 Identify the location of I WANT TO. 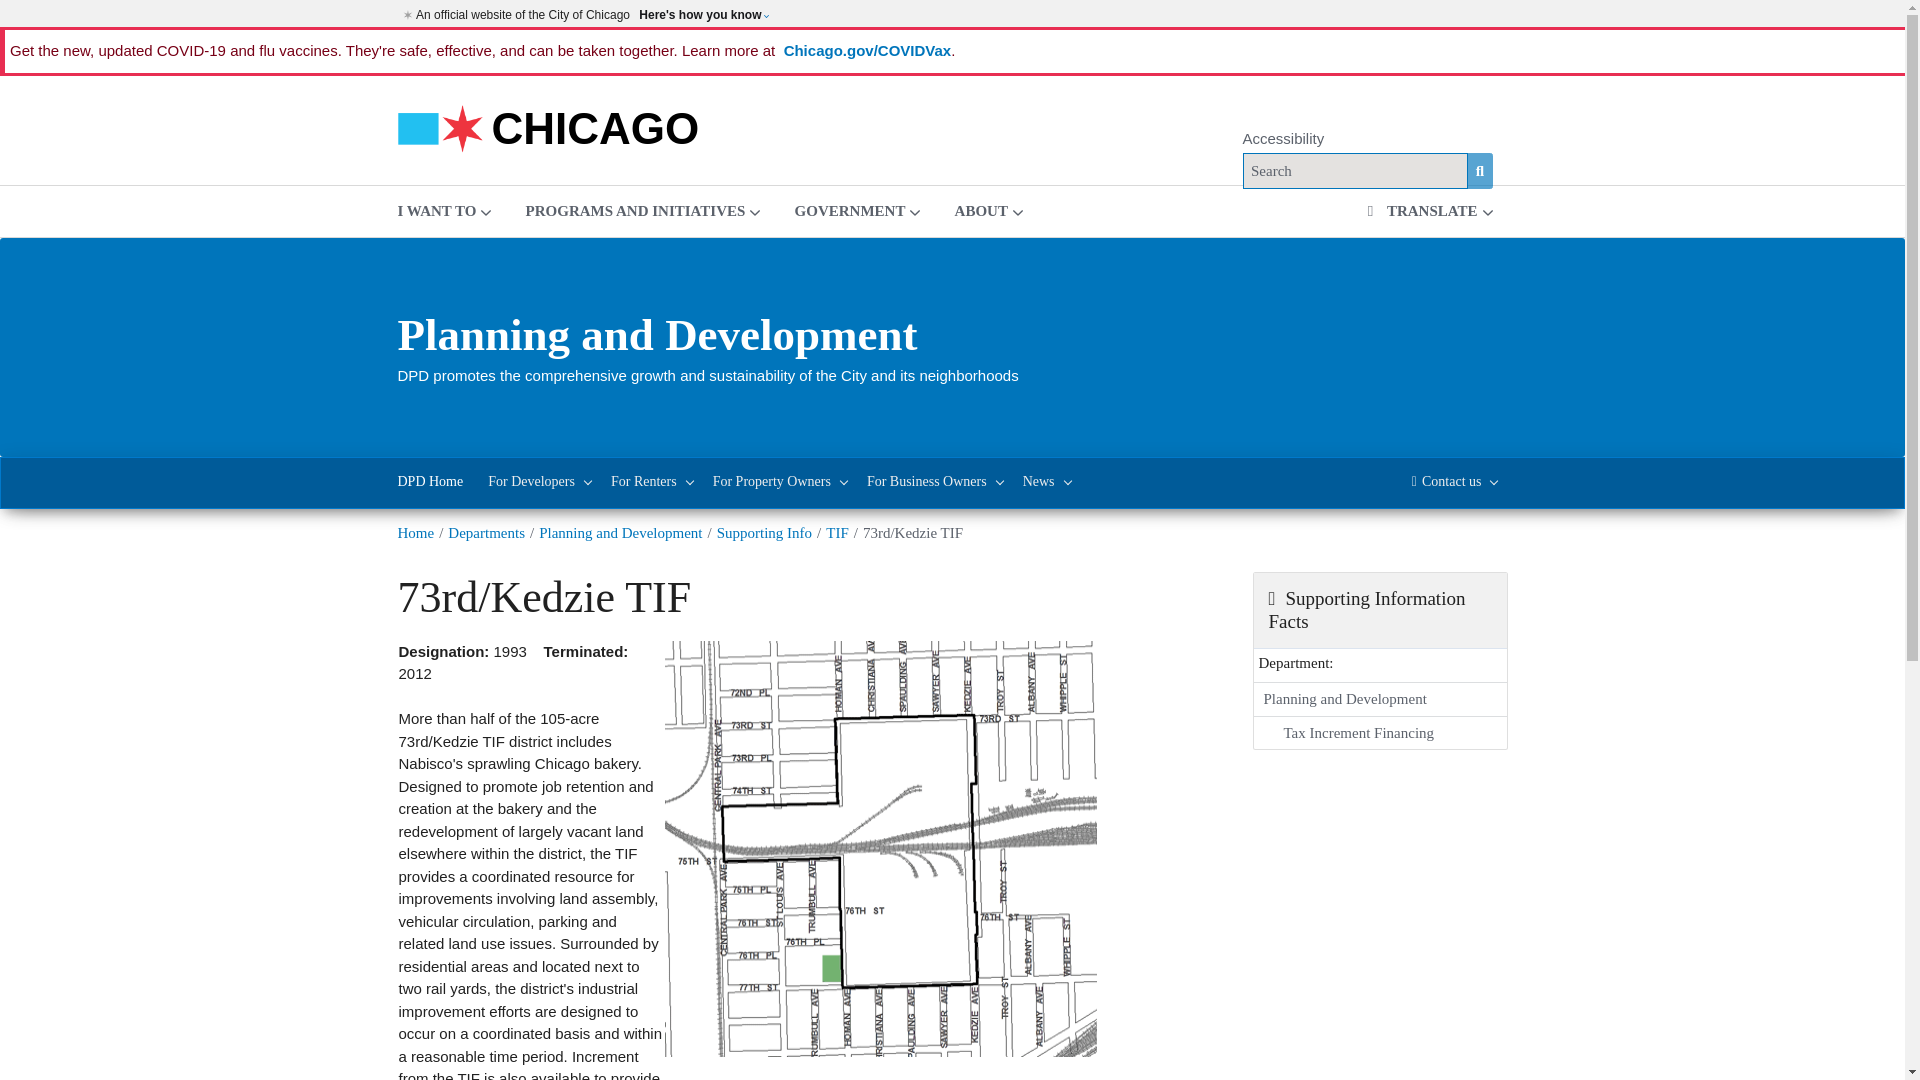
(444, 210).